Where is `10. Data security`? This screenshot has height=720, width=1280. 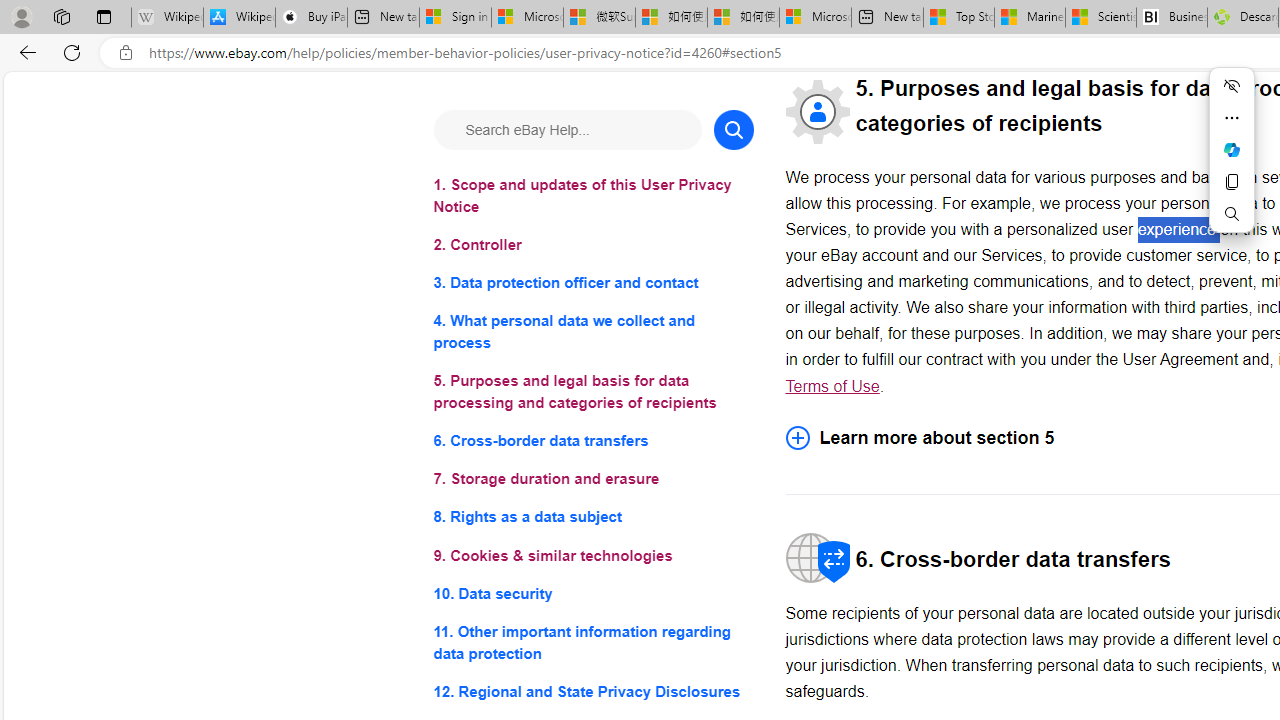
10. Data security is located at coordinates (592, 592).